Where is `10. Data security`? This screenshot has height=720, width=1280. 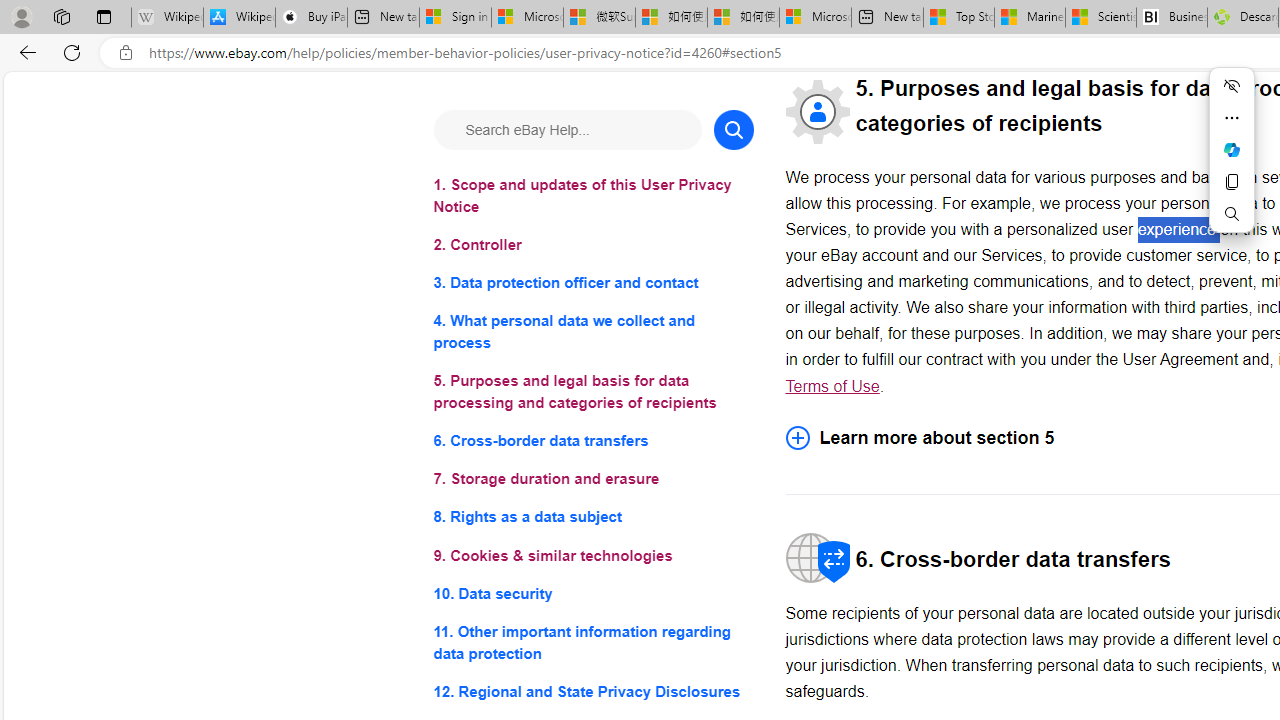
10. Data security is located at coordinates (592, 592).